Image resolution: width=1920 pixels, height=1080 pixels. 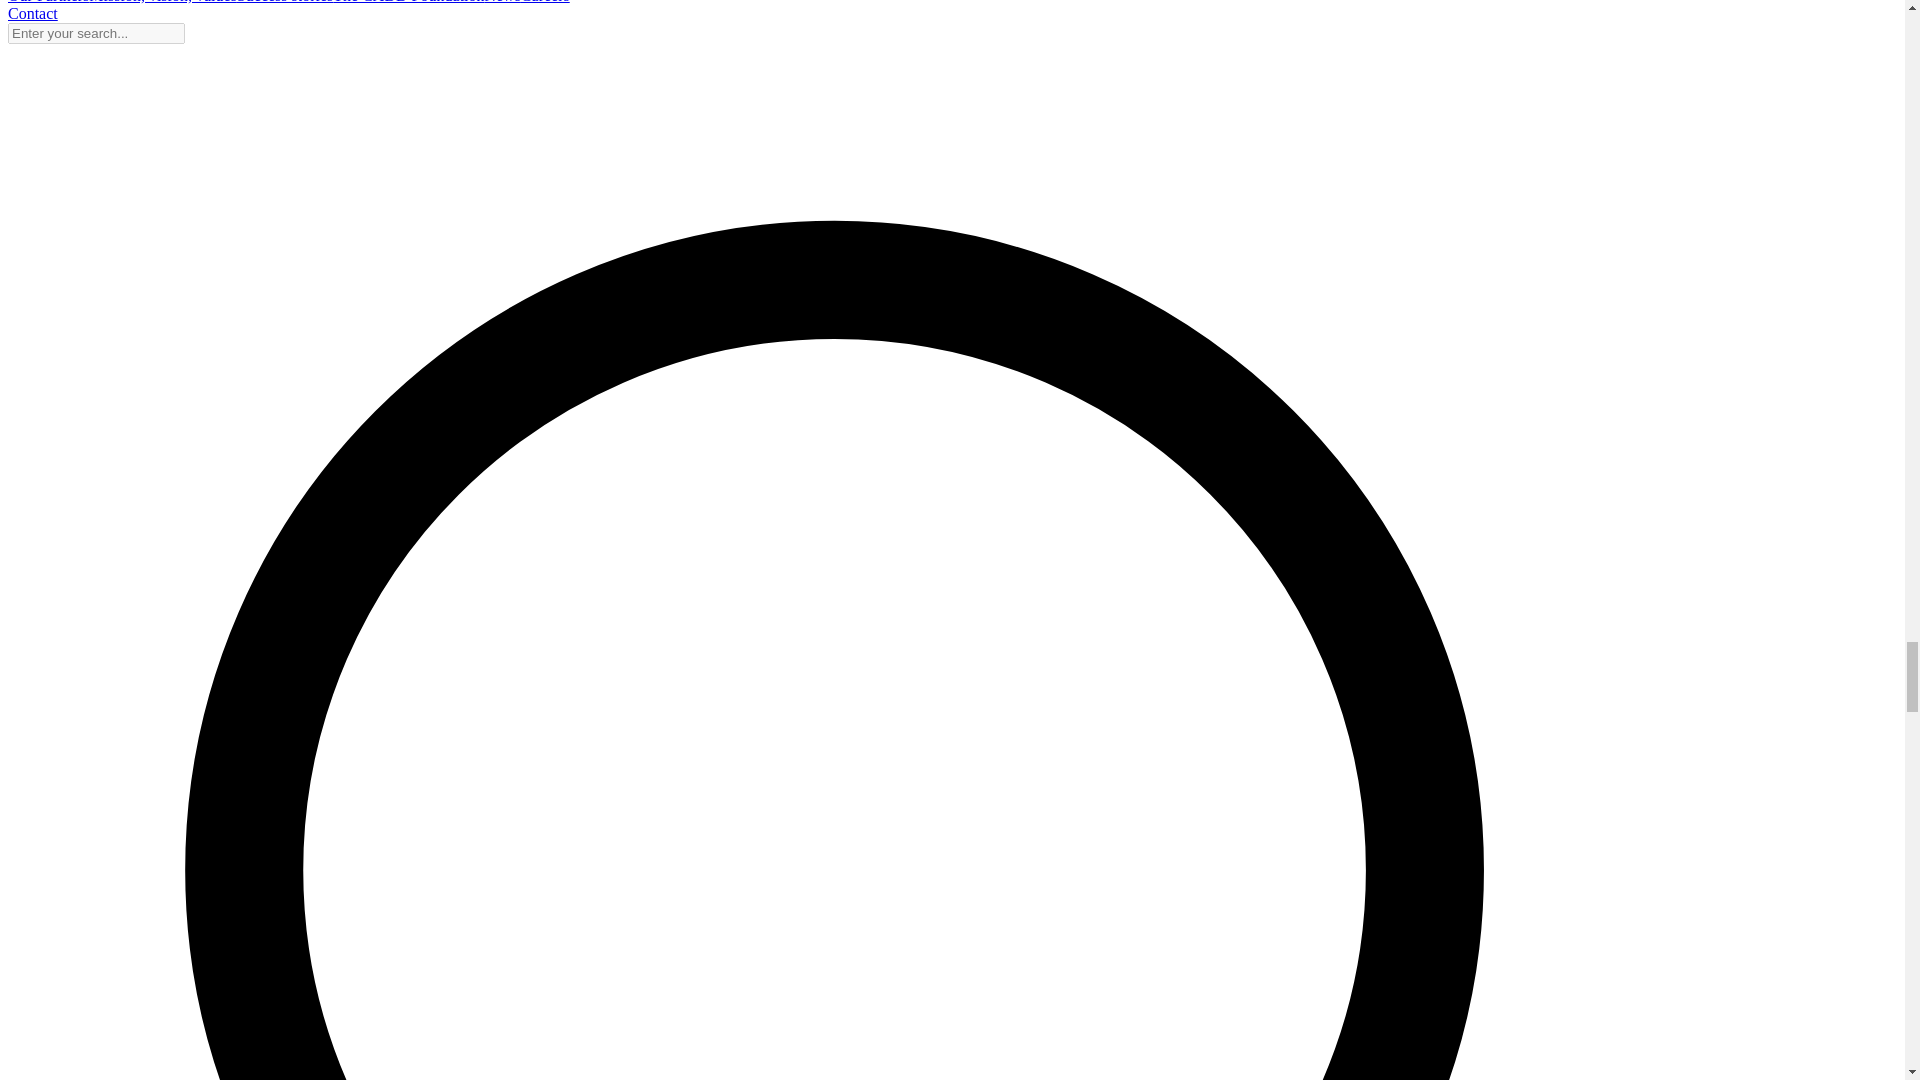 I want to click on Success stories, so click(x=284, y=2).